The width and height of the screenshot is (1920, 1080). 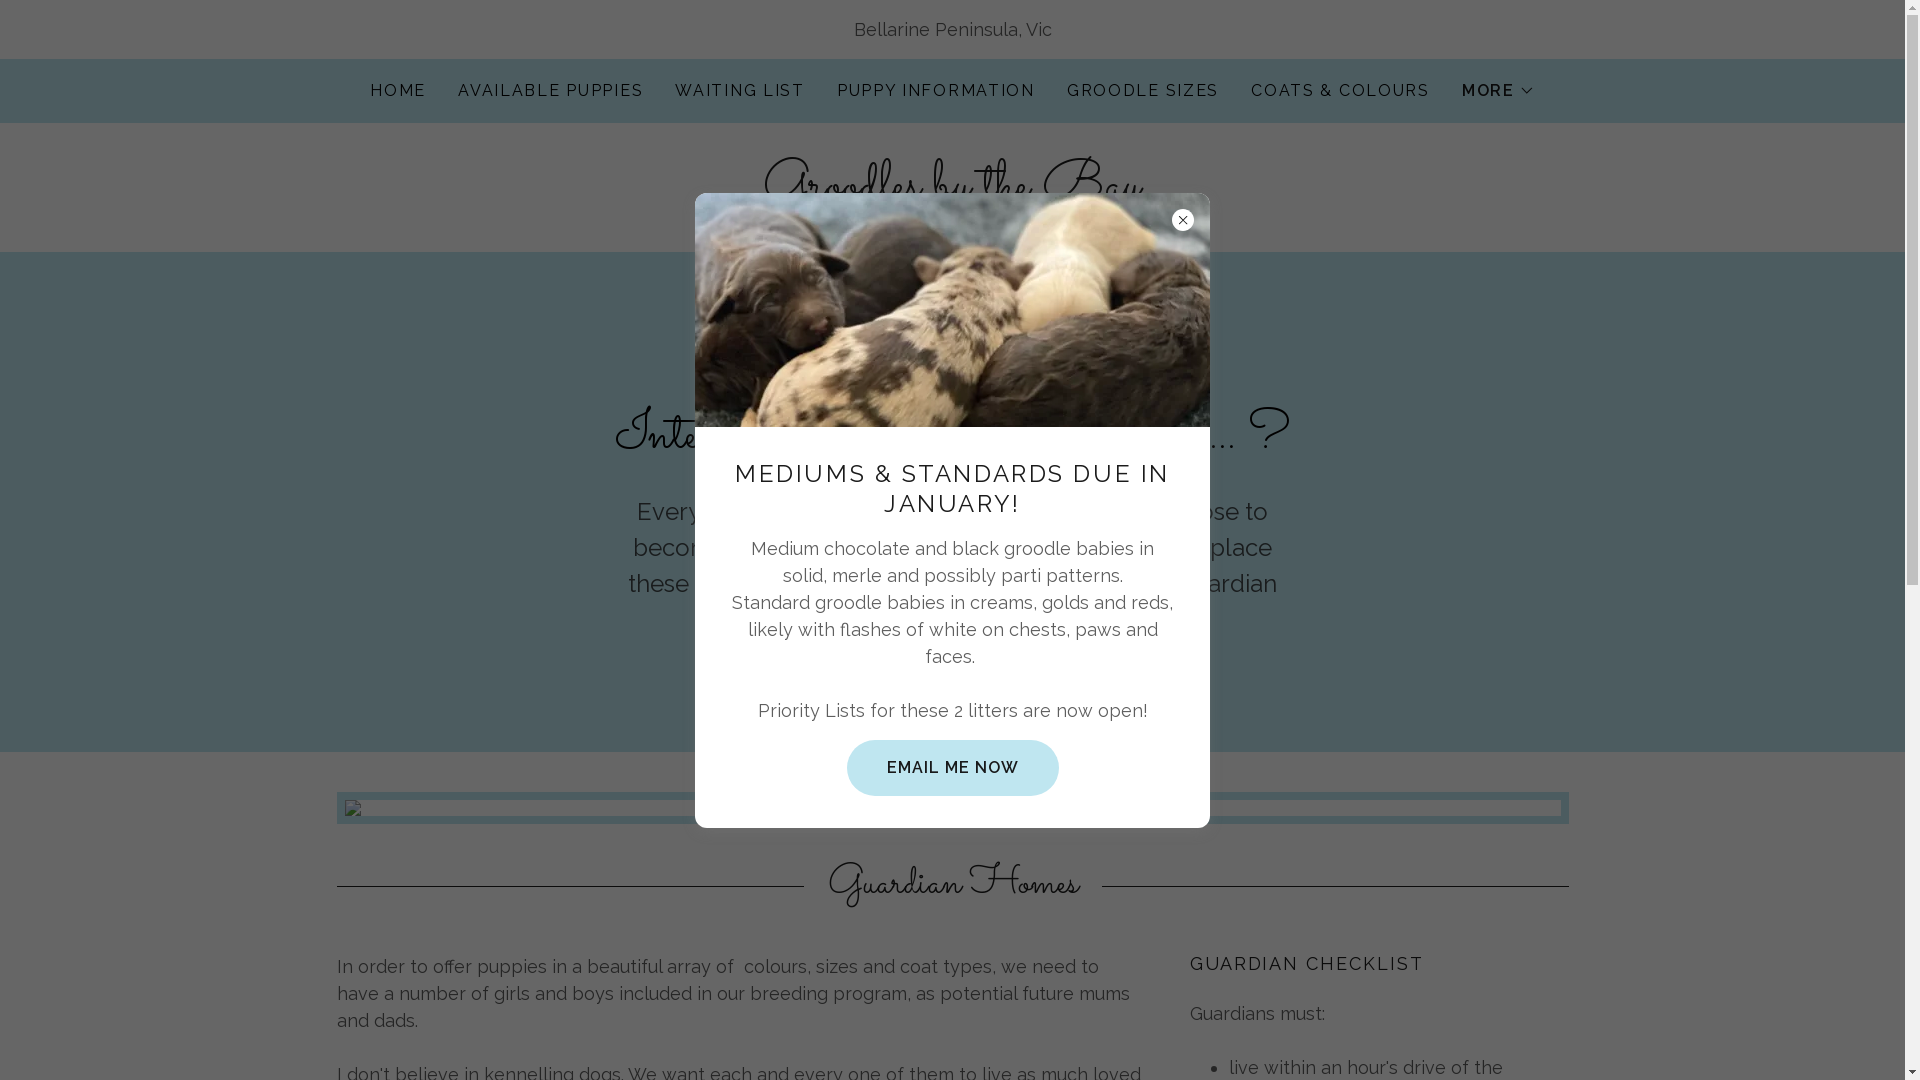 What do you see at coordinates (952, 768) in the screenshot?
I see `EMAIL ME NOW` at bounding box center [952, 768].